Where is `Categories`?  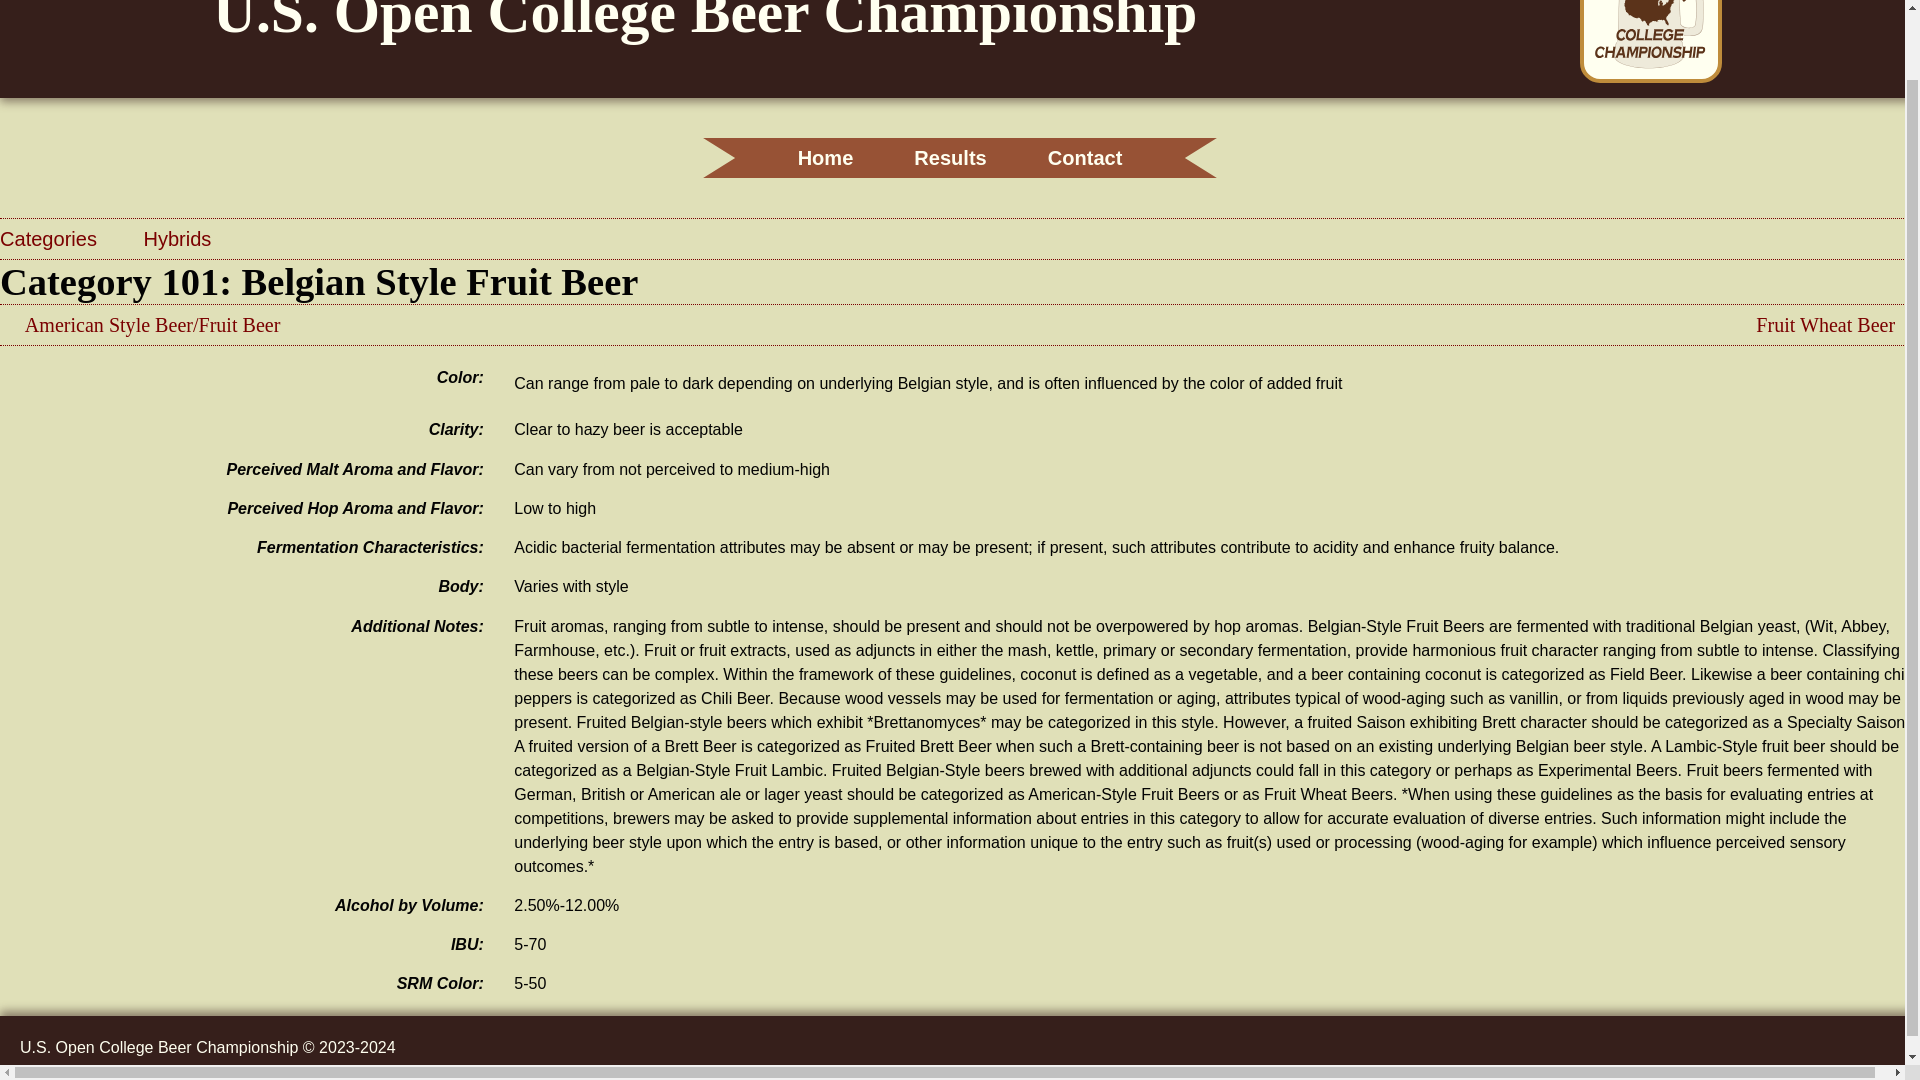 Categories is located at coordinates (52, 238).